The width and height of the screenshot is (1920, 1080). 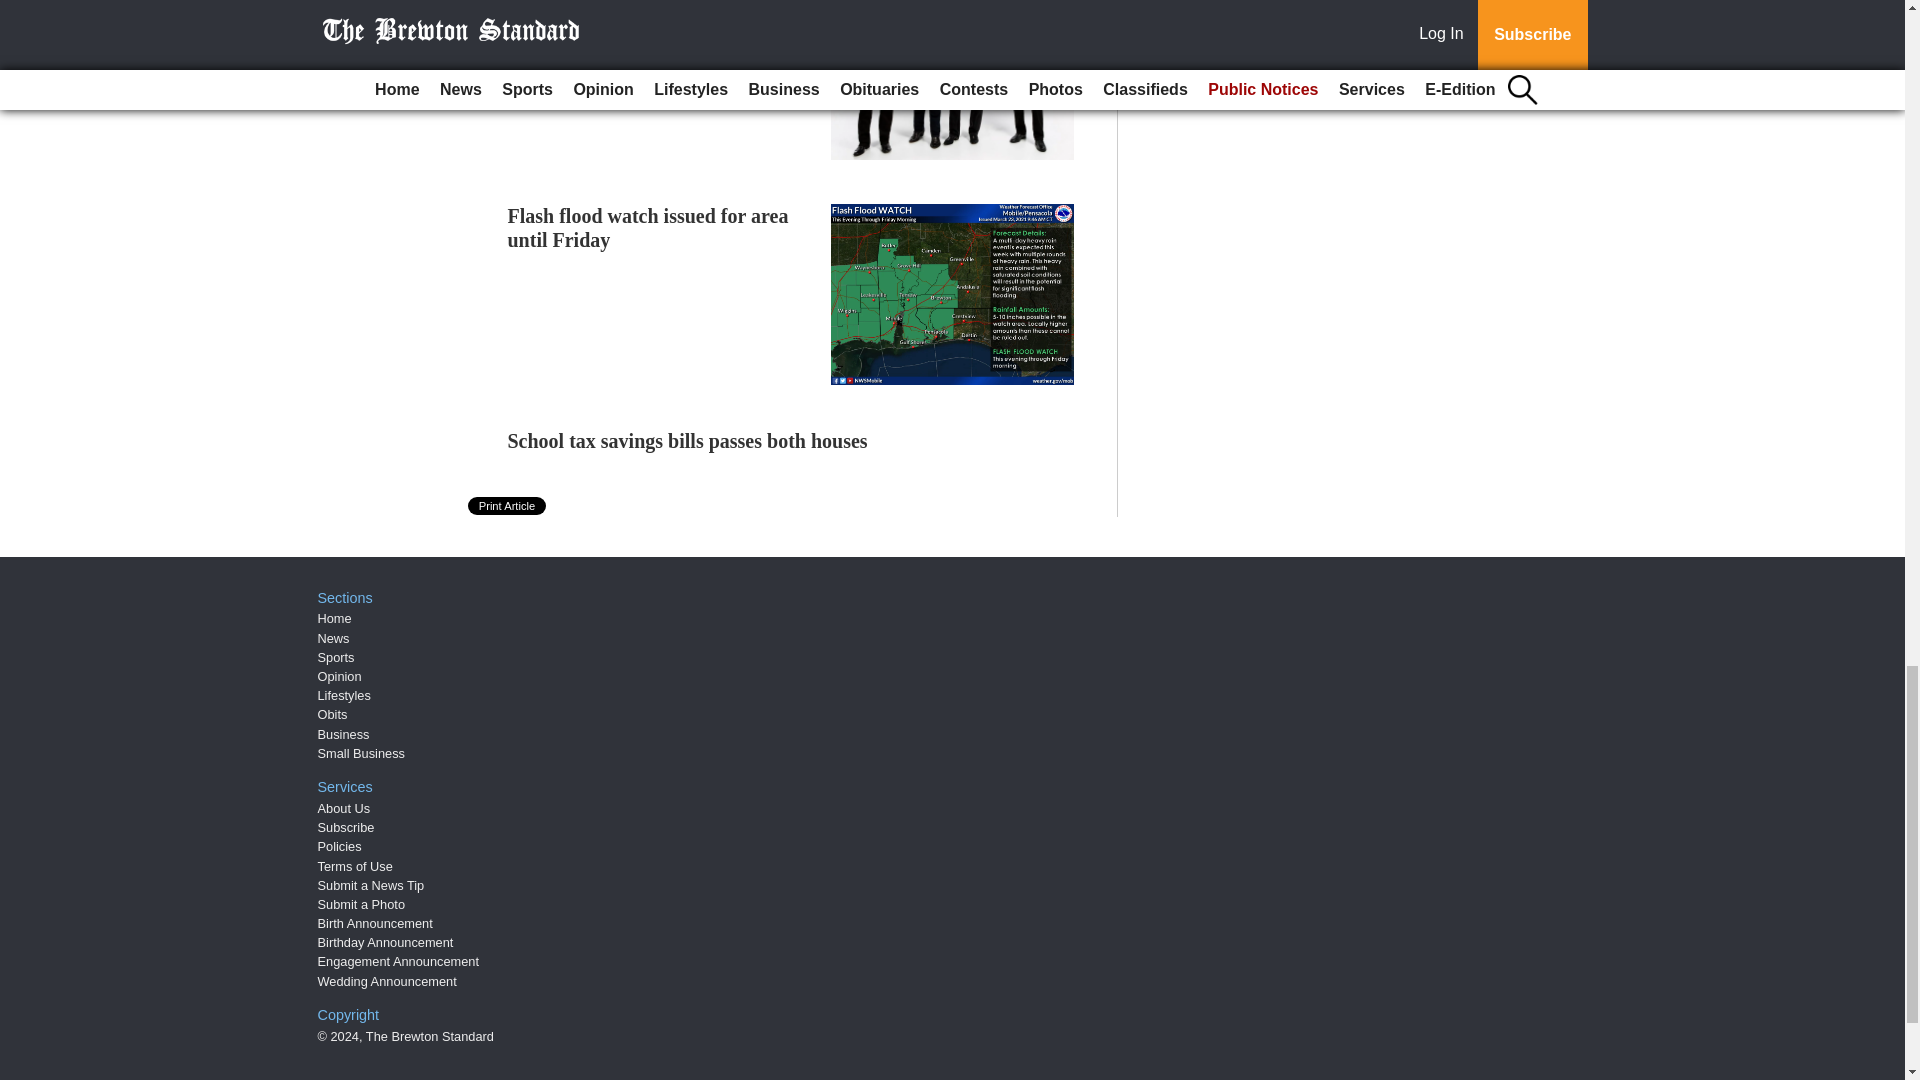 I want to click on School tax savings bills passes both houses, so click(x=688, y=440).